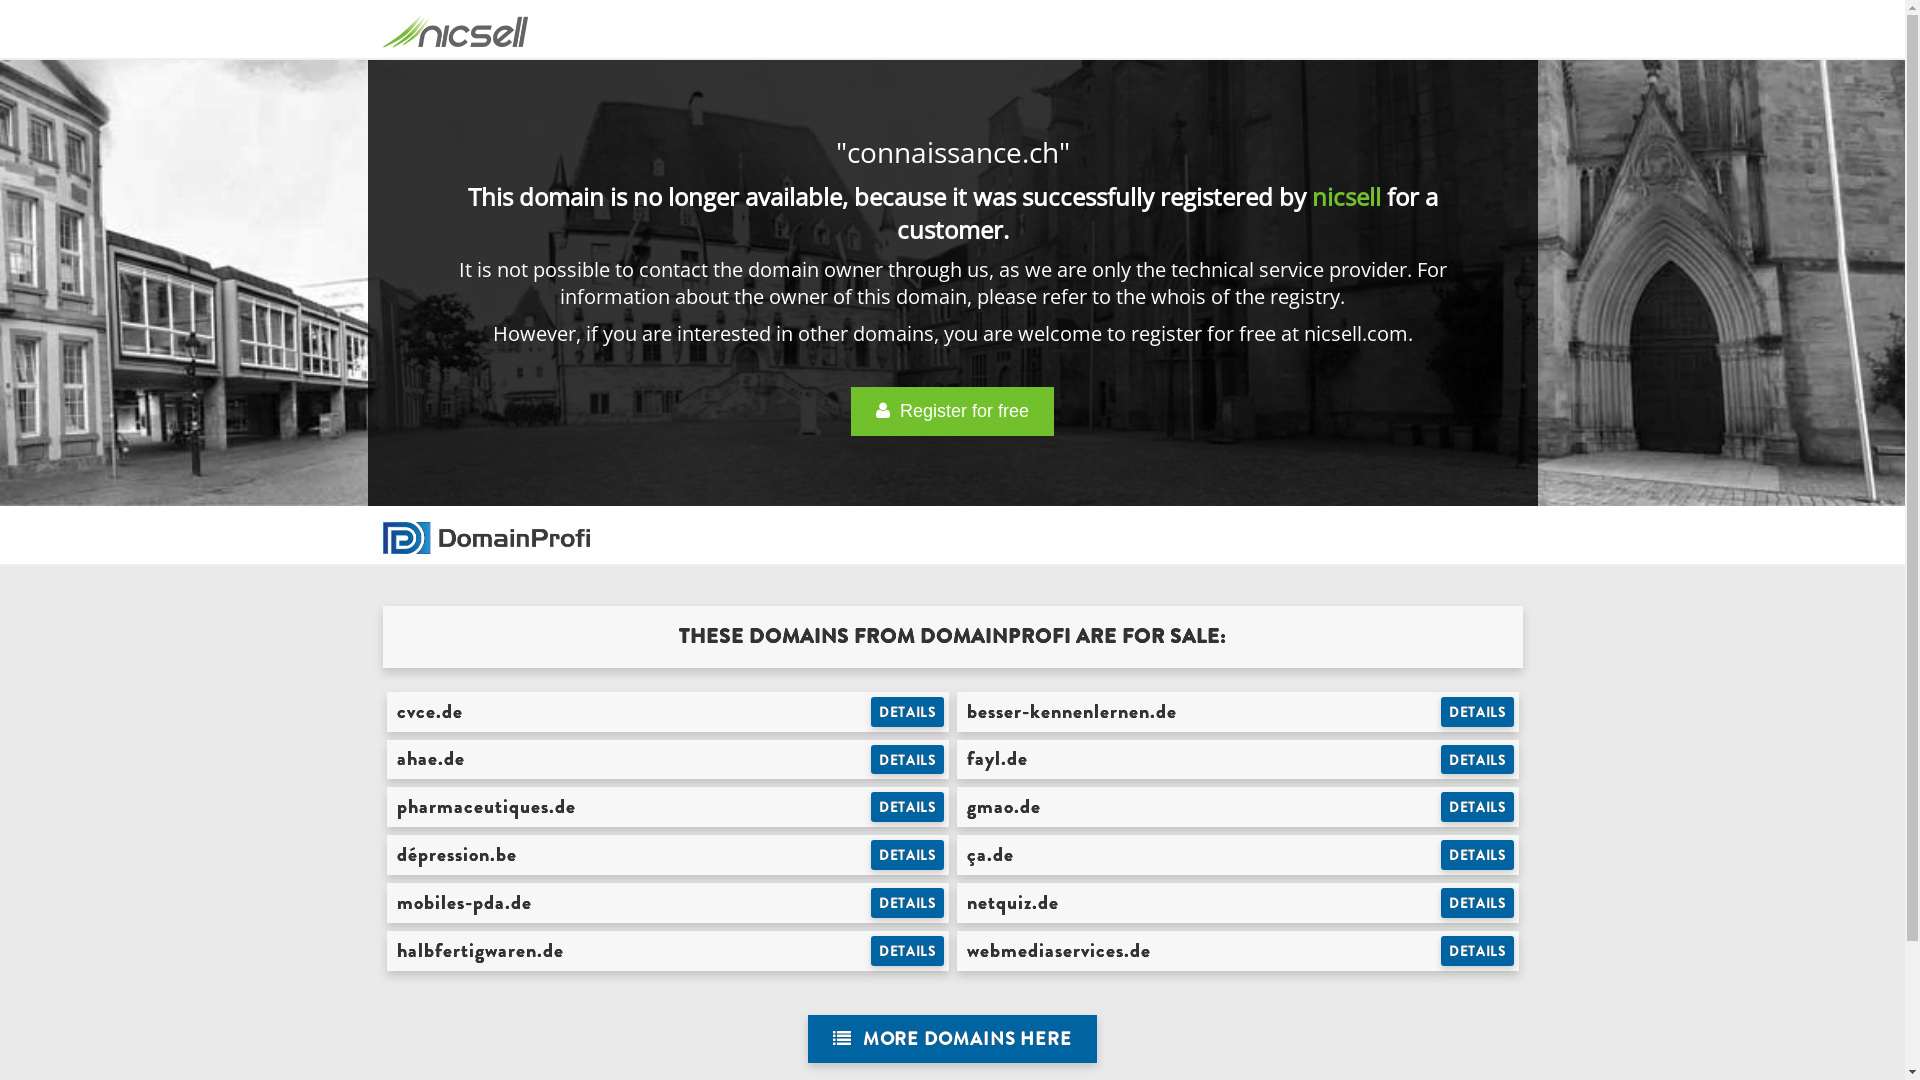 Image resolution: width=1920 pixels, height=1080 pixels. What do you see at coordinates (1478, 807) in the screenshot?
I see `DETAILS` at bounding box center [1478, 807].